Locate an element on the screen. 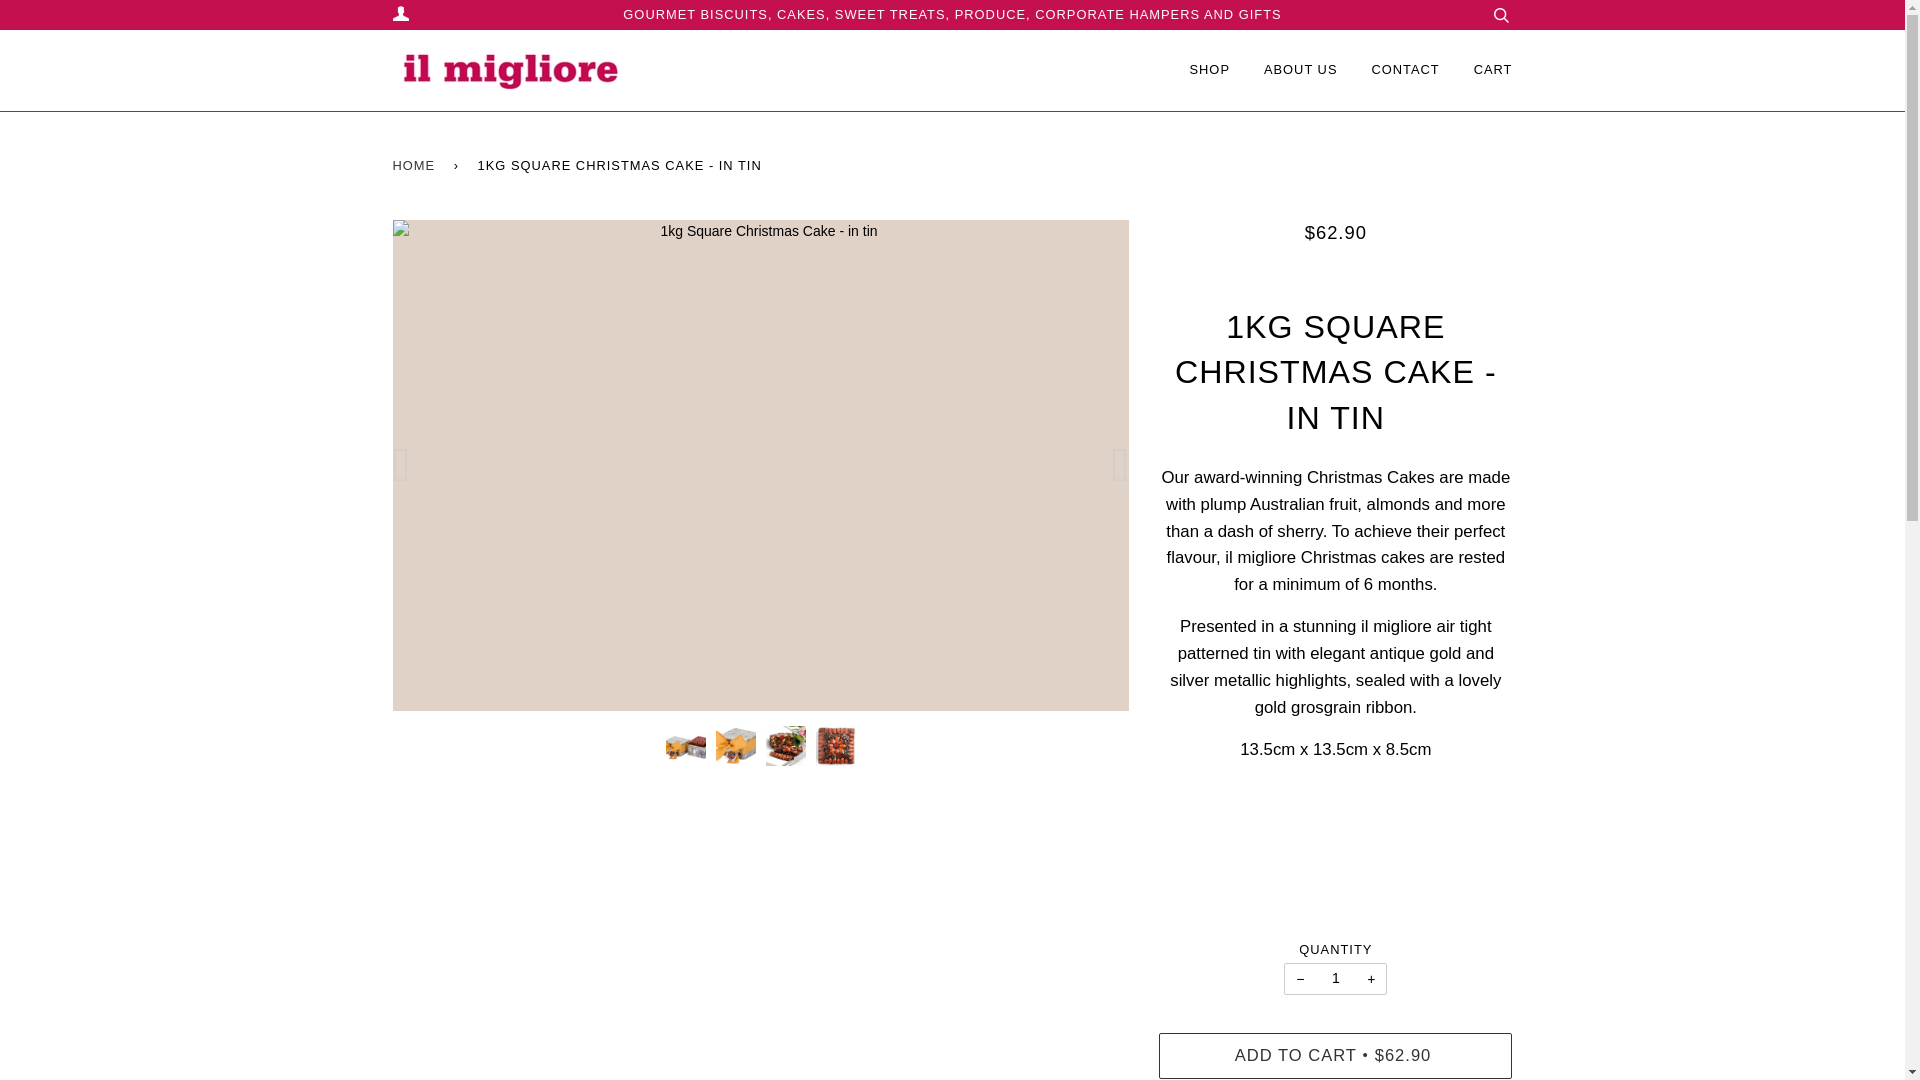 This screenshot has width=1920, height=1080. Back to the frontpage is located at coordinates (416, 166).